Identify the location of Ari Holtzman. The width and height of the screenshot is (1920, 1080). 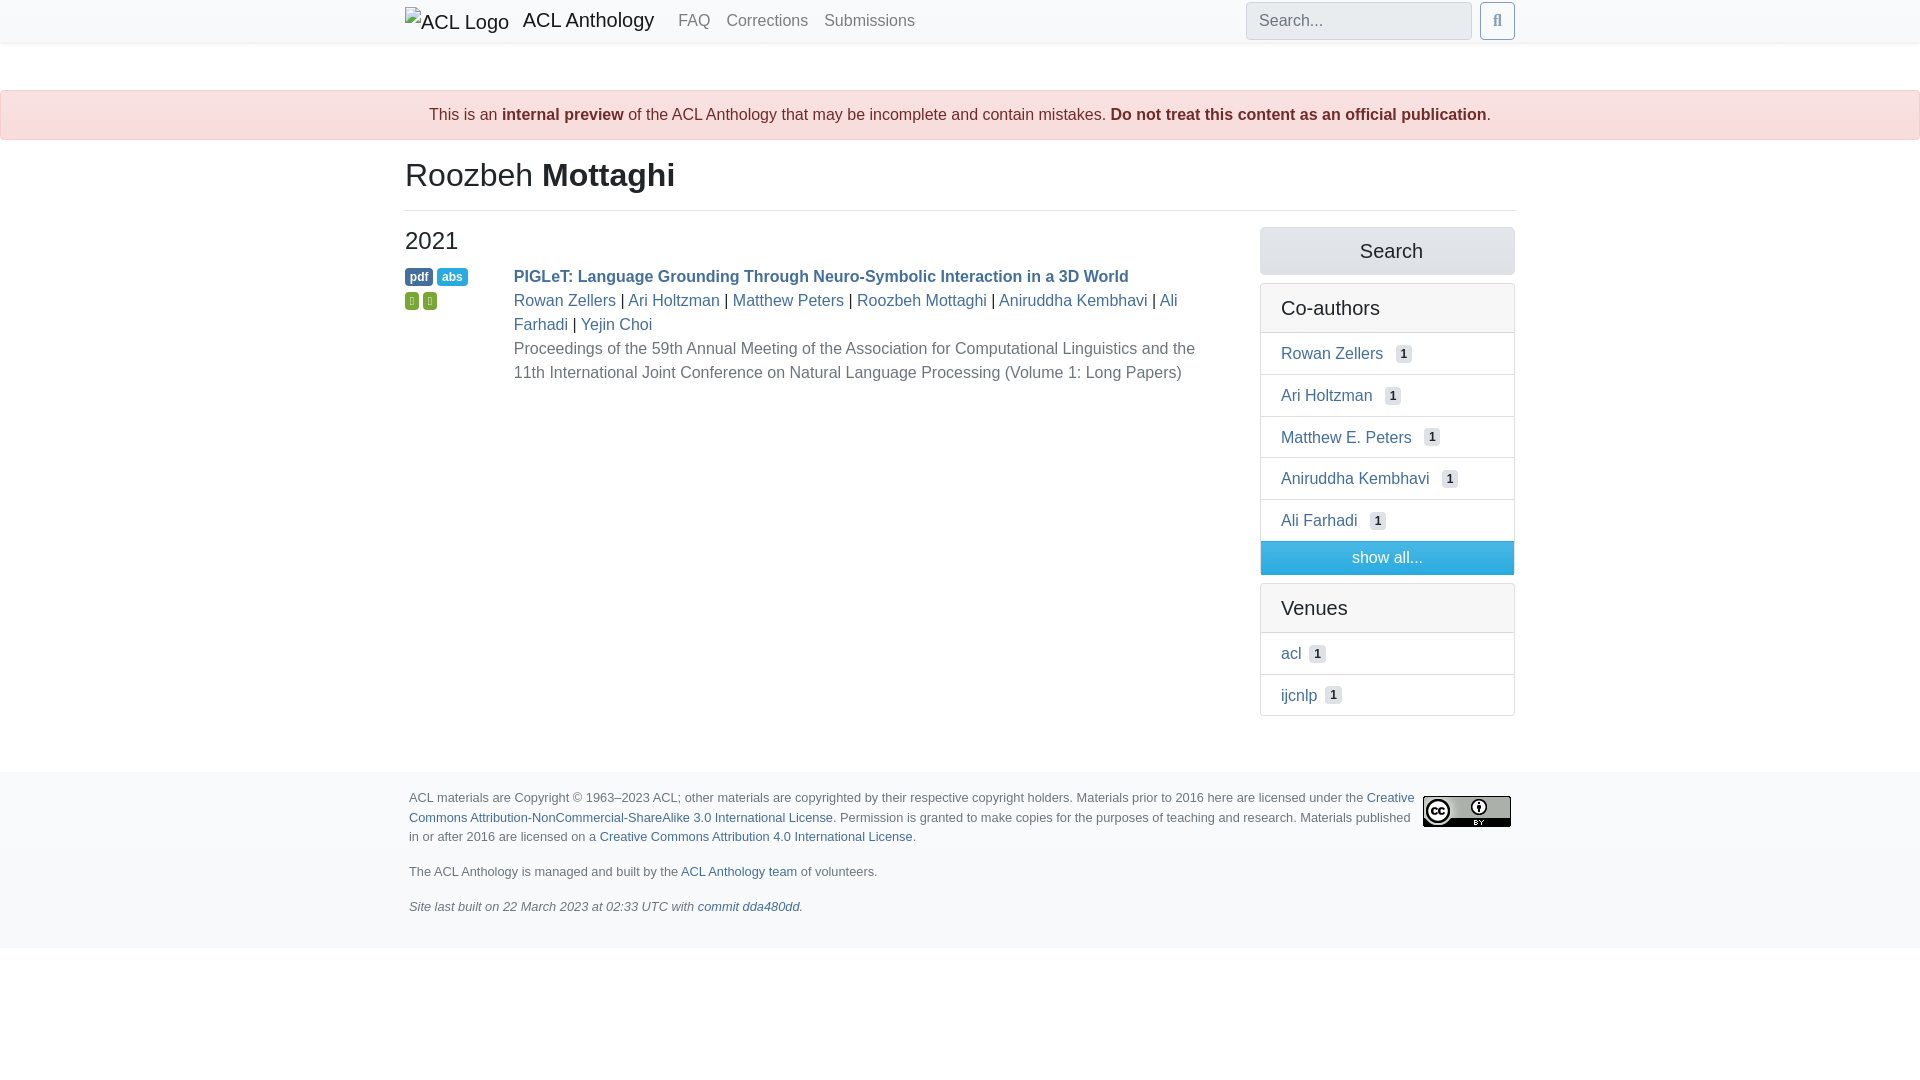
(674, 300).